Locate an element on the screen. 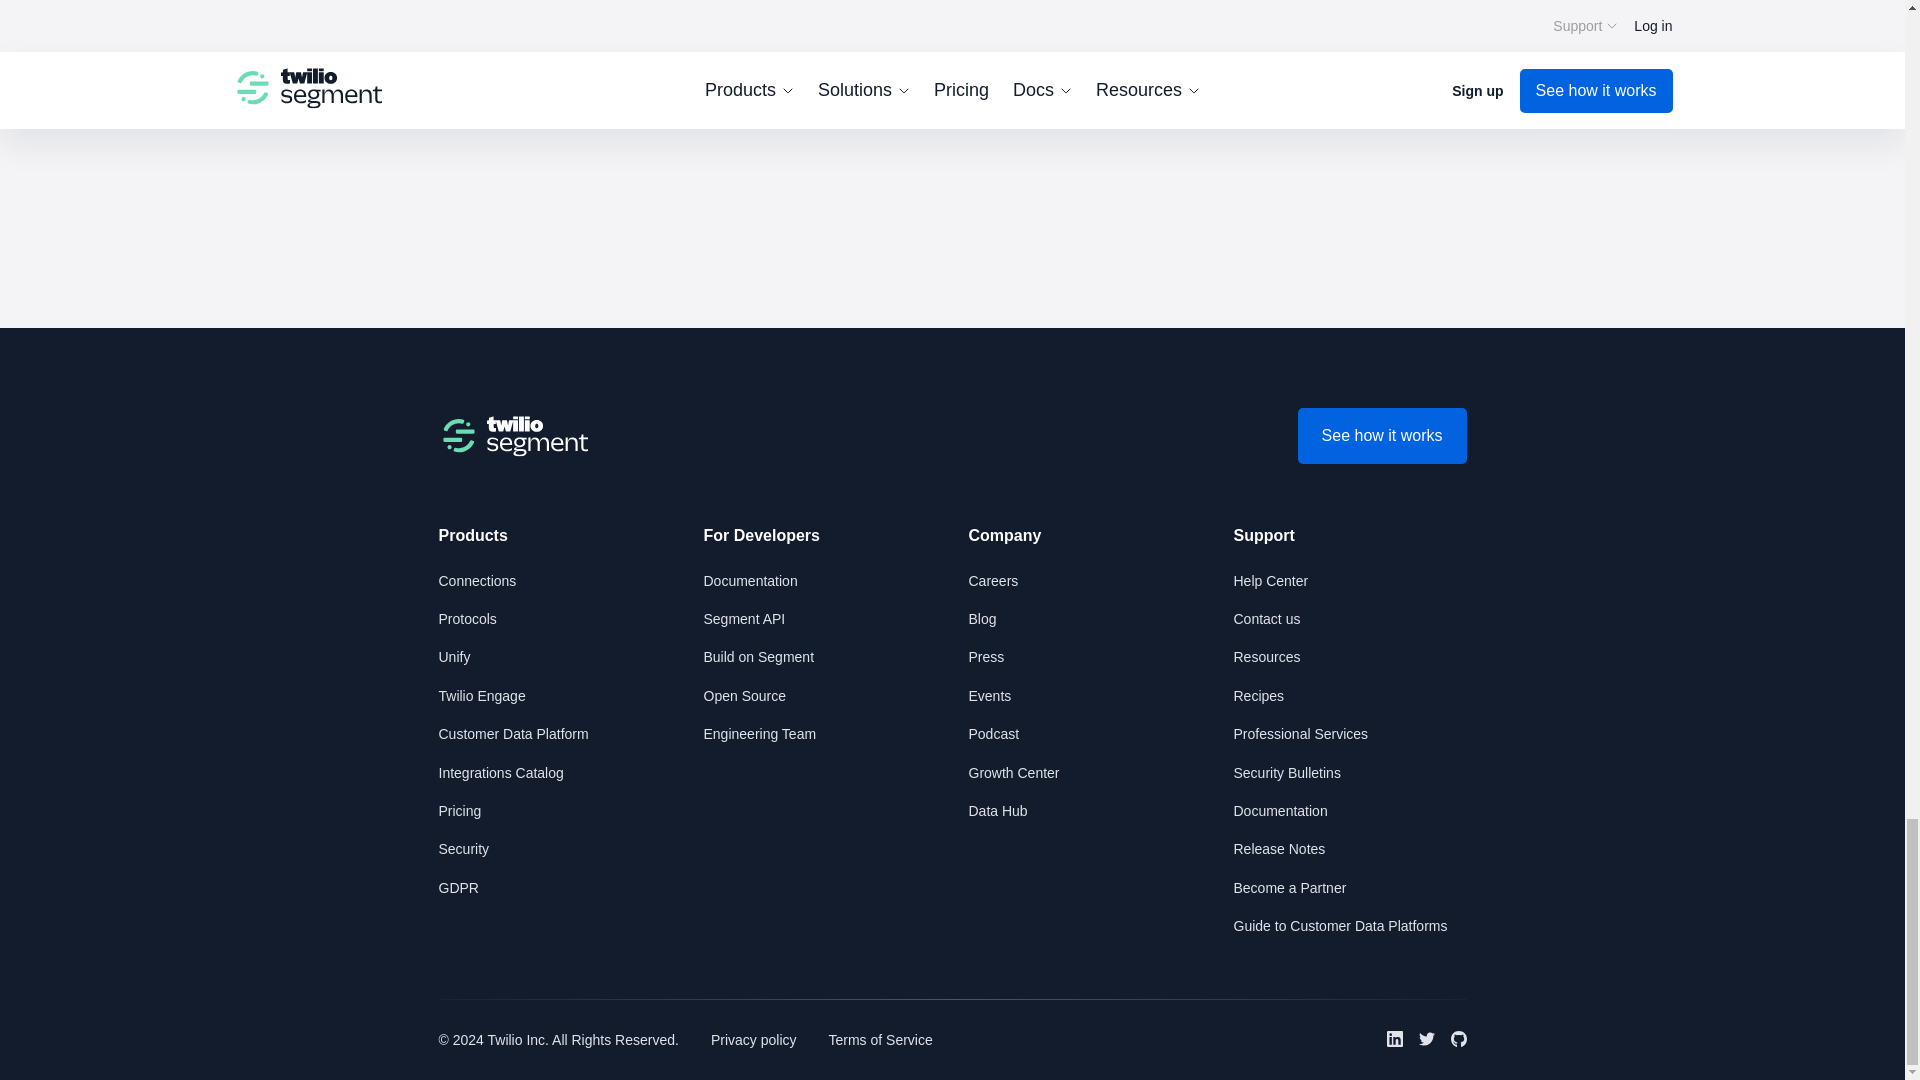 The width and height of the screenshot is (1920, 1080). See how it works is located at coordinates (1382, 436).